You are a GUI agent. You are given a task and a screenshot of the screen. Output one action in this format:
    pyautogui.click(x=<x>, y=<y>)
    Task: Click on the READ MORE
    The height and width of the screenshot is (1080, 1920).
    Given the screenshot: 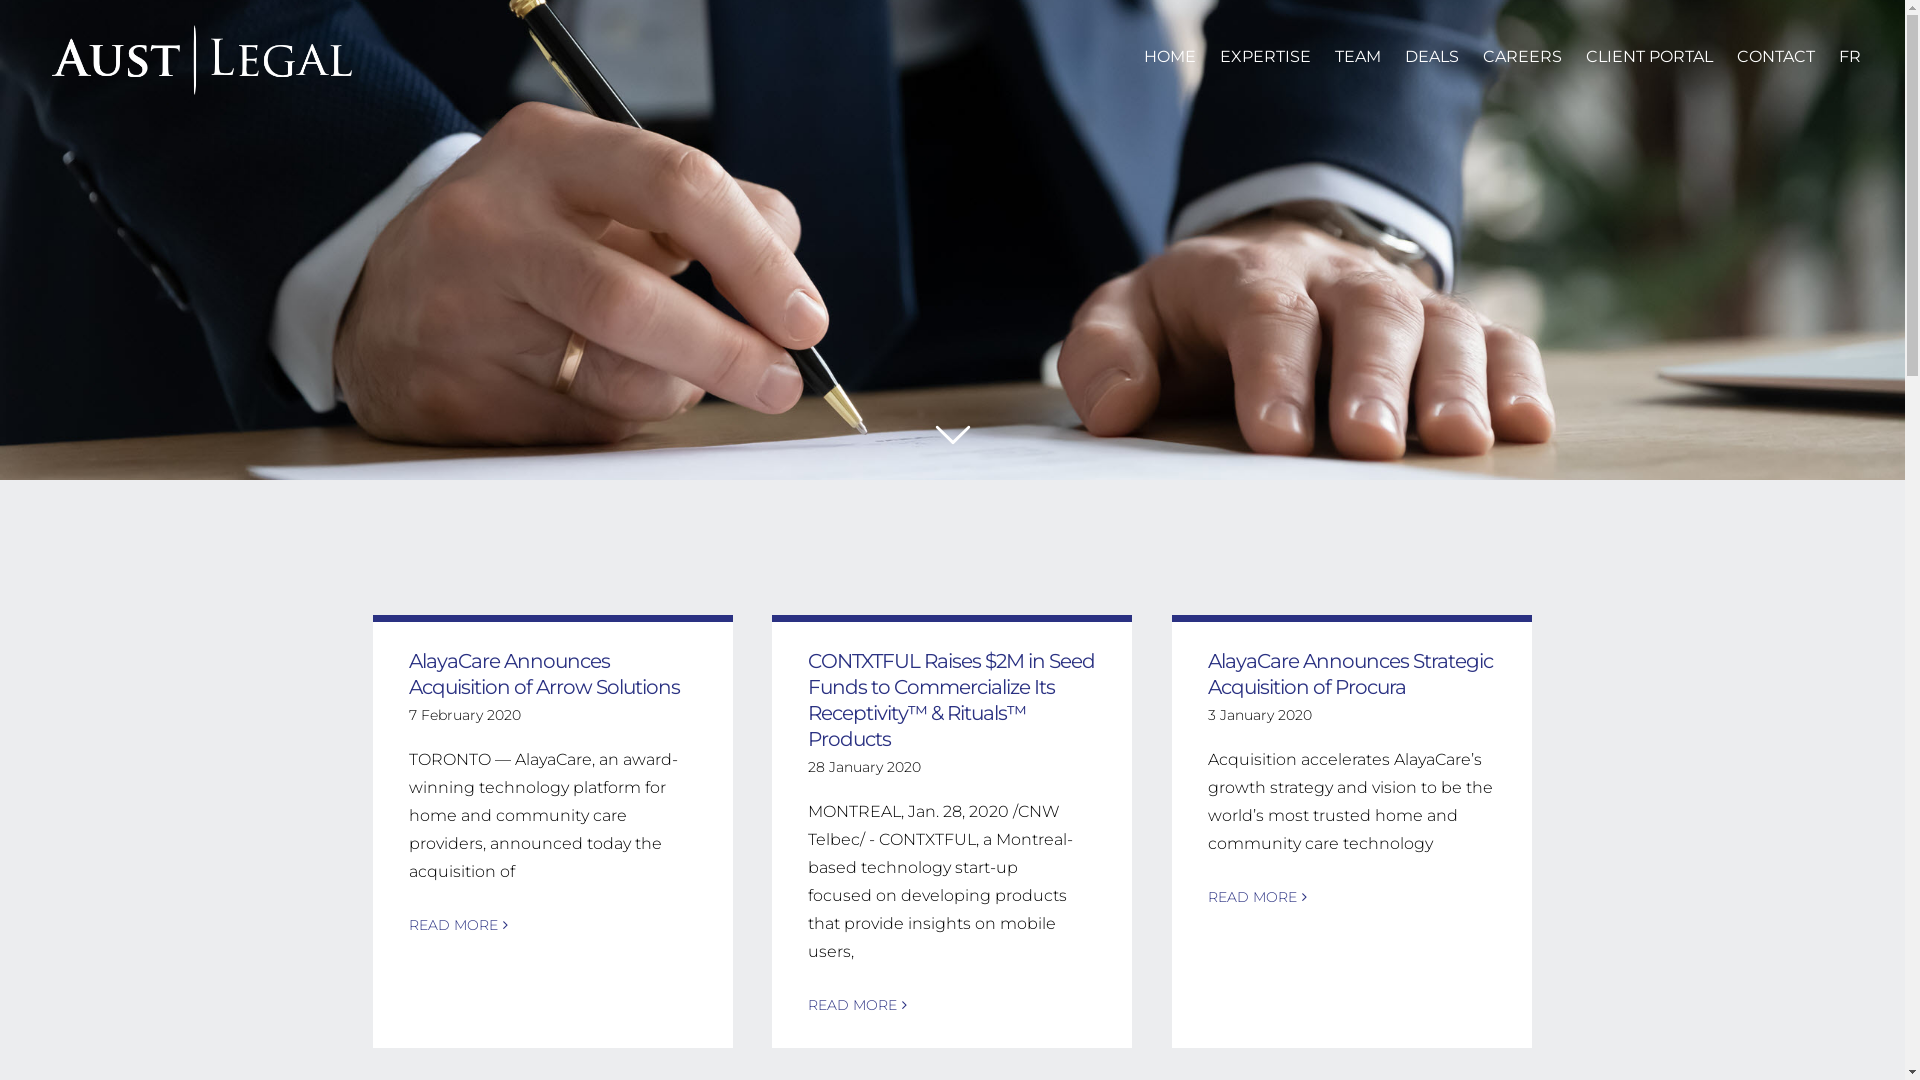 What is the action you would take?
    pyautogui.click(x=452, y=925)
    